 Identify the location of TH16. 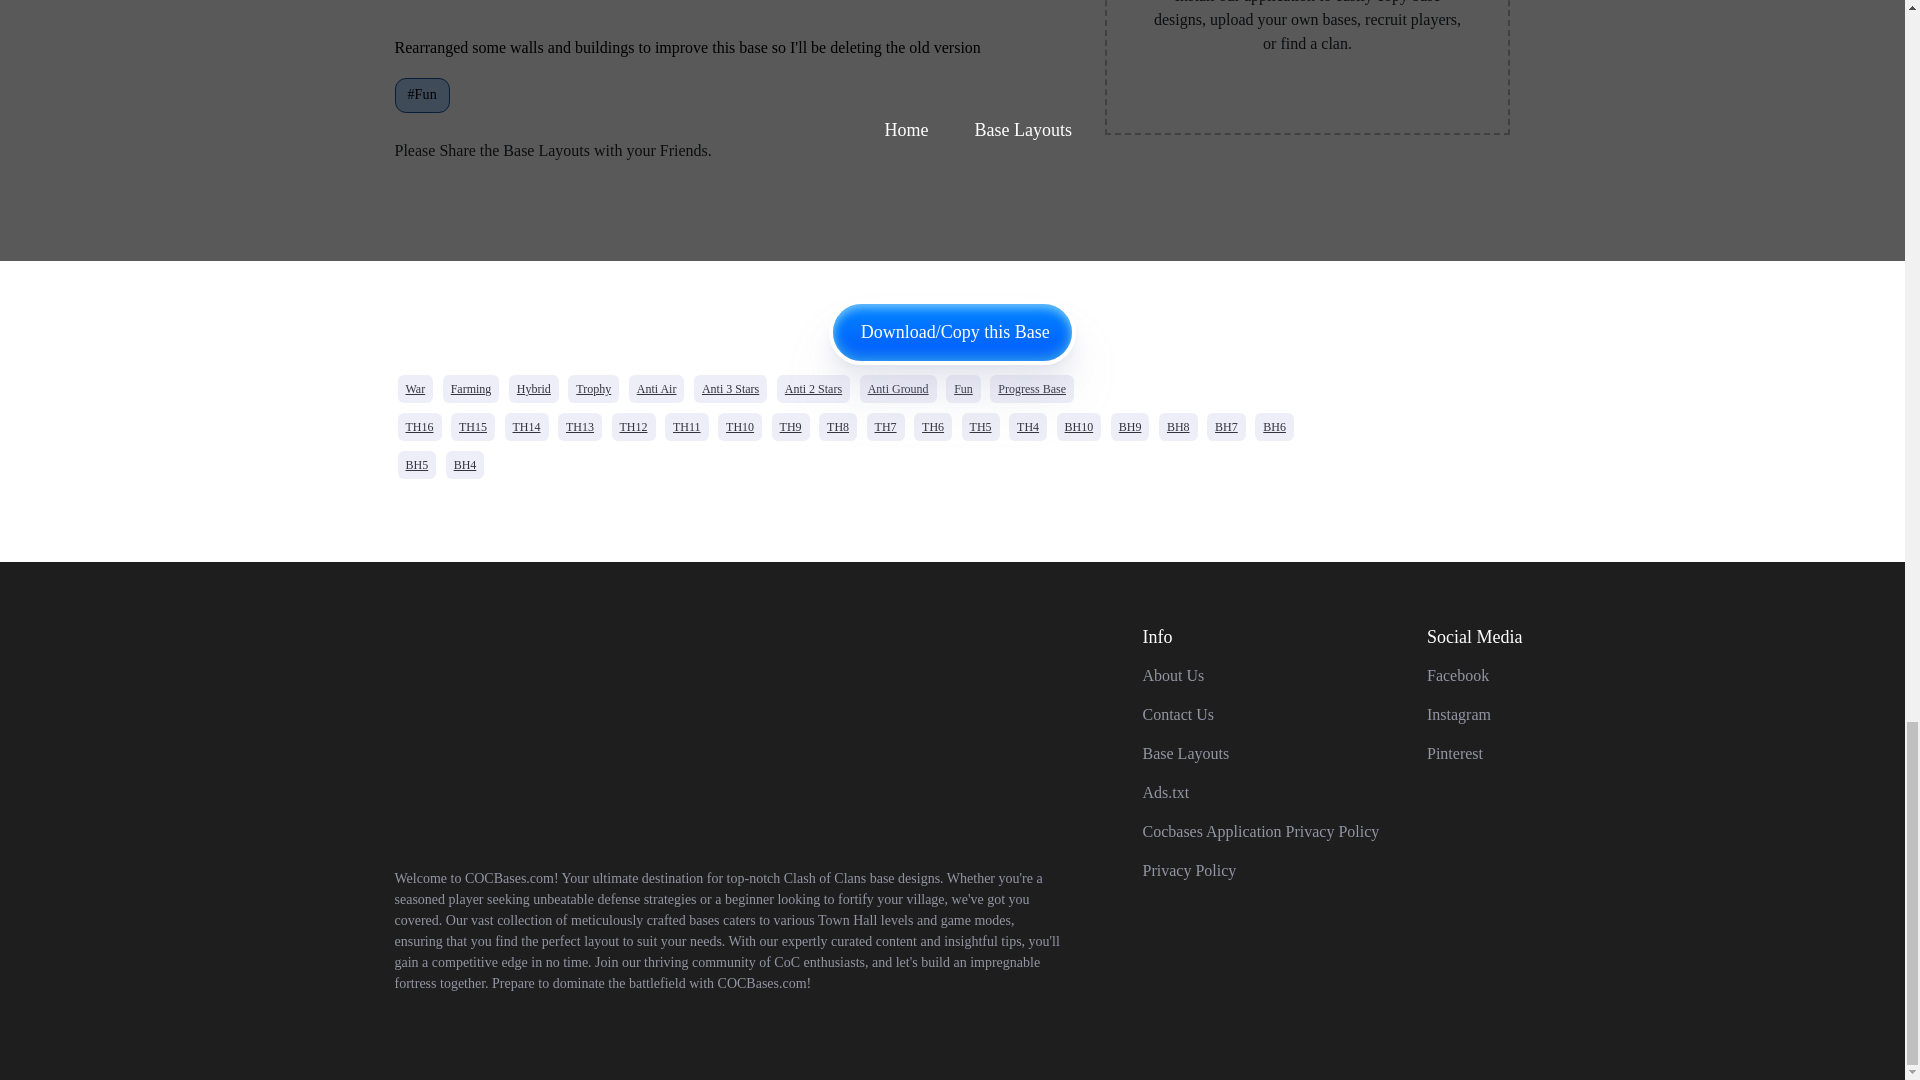
(419, 426).